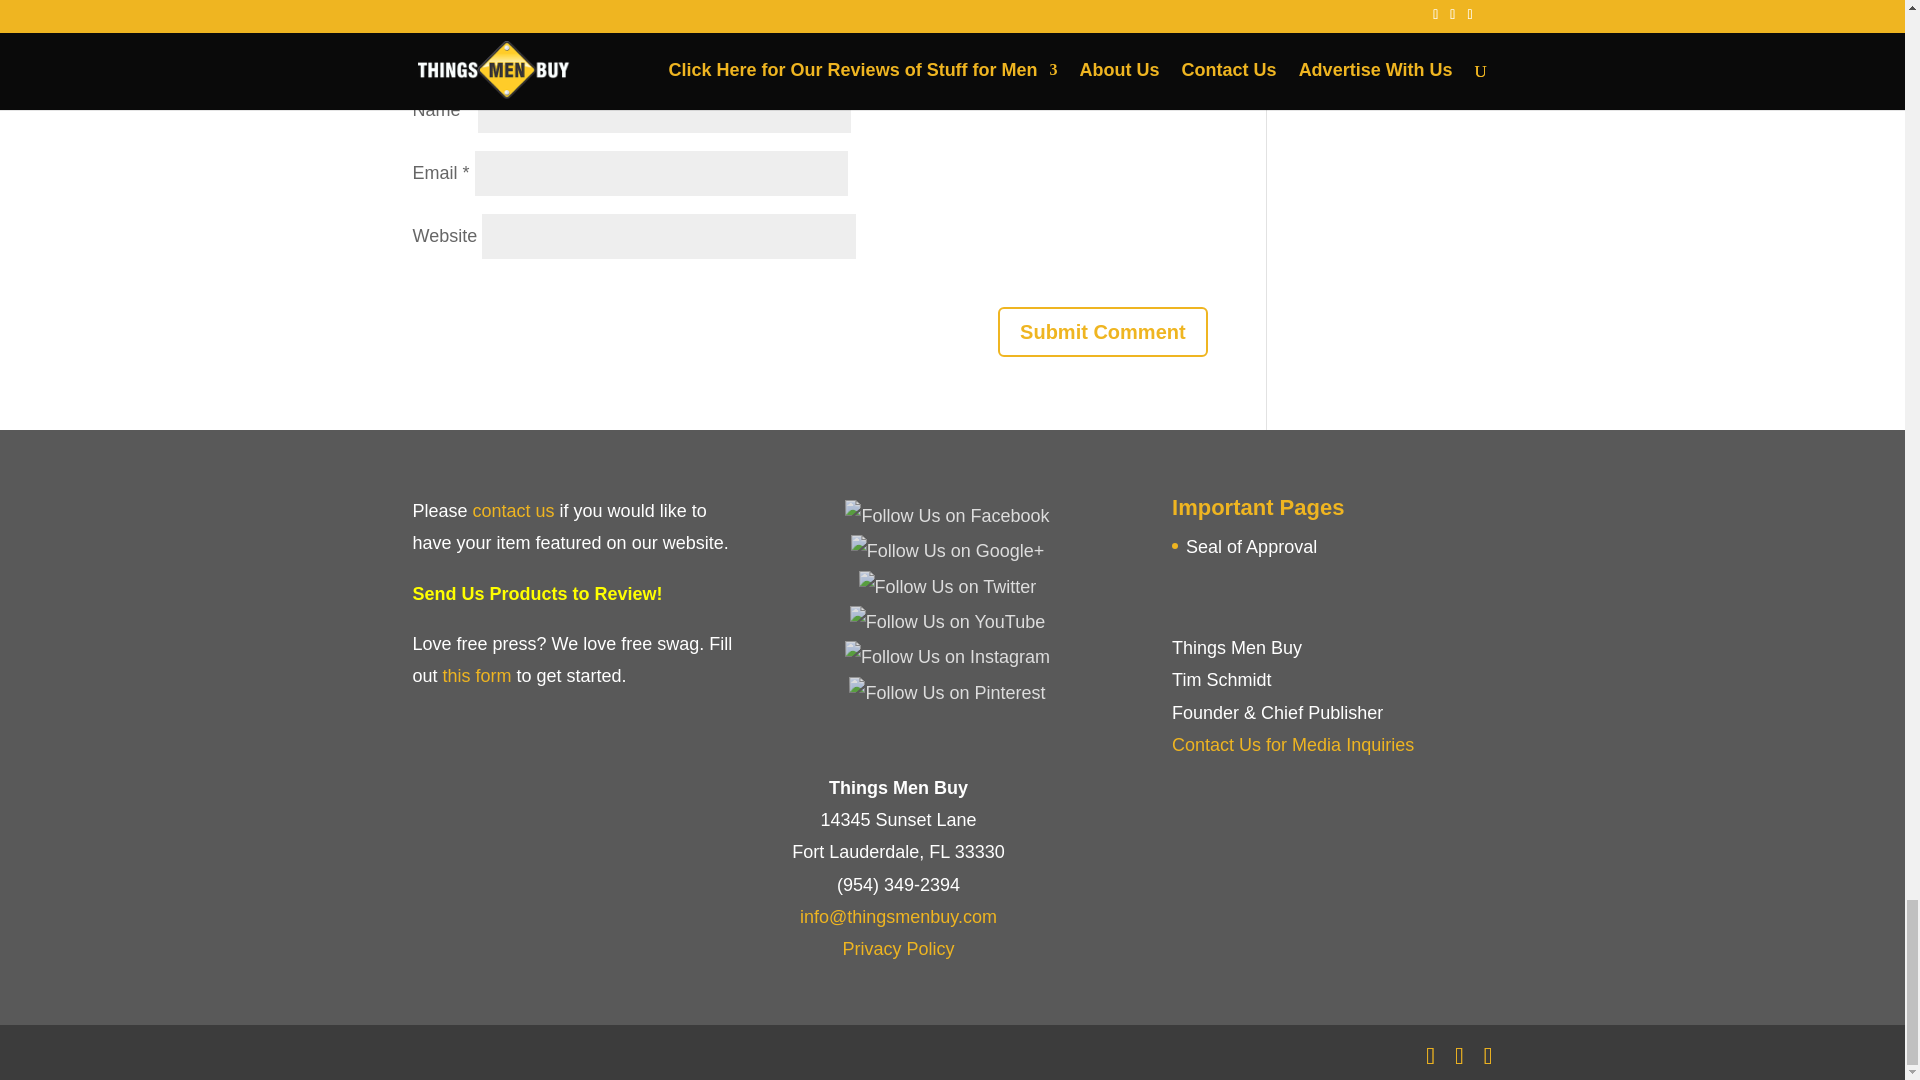 The width and height of the screenshot is (1920, 1080). Describe the element at coordinates (947, 622) in the screenshot. I see `Follow Us on YouTube` at that location.